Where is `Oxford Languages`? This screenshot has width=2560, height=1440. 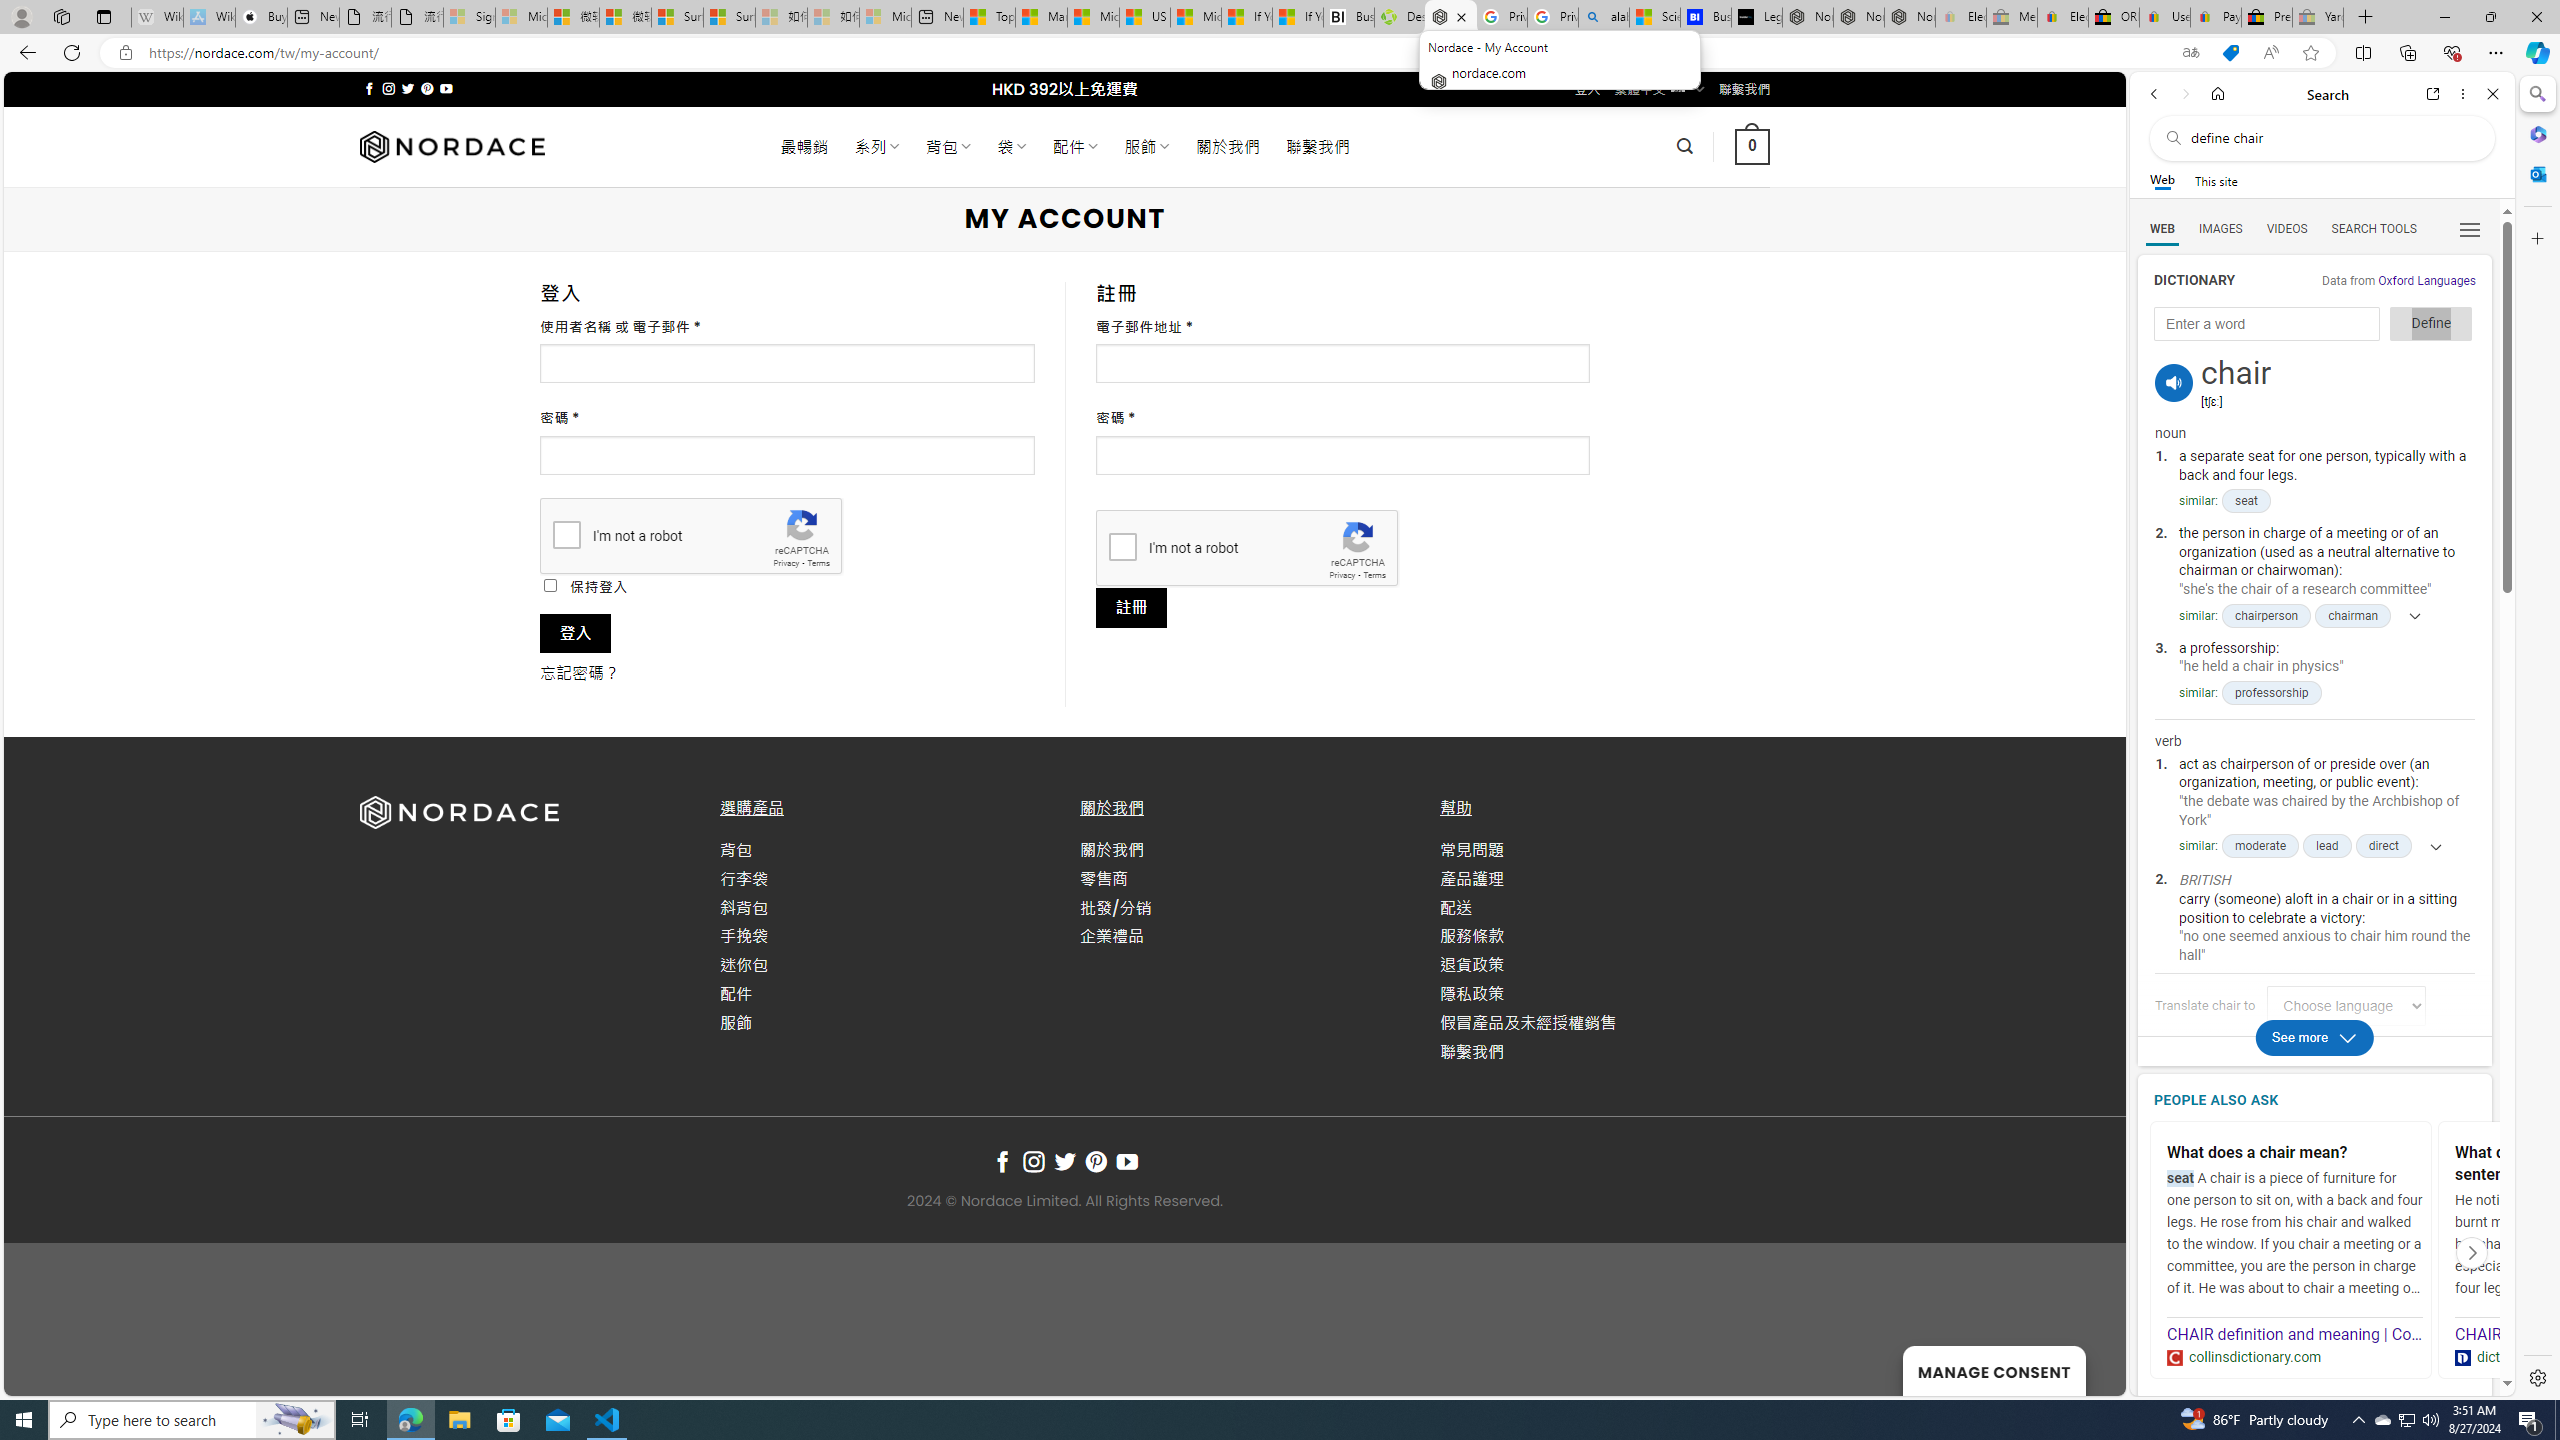
Oxford Languages is located at coordinates (2426, 280).